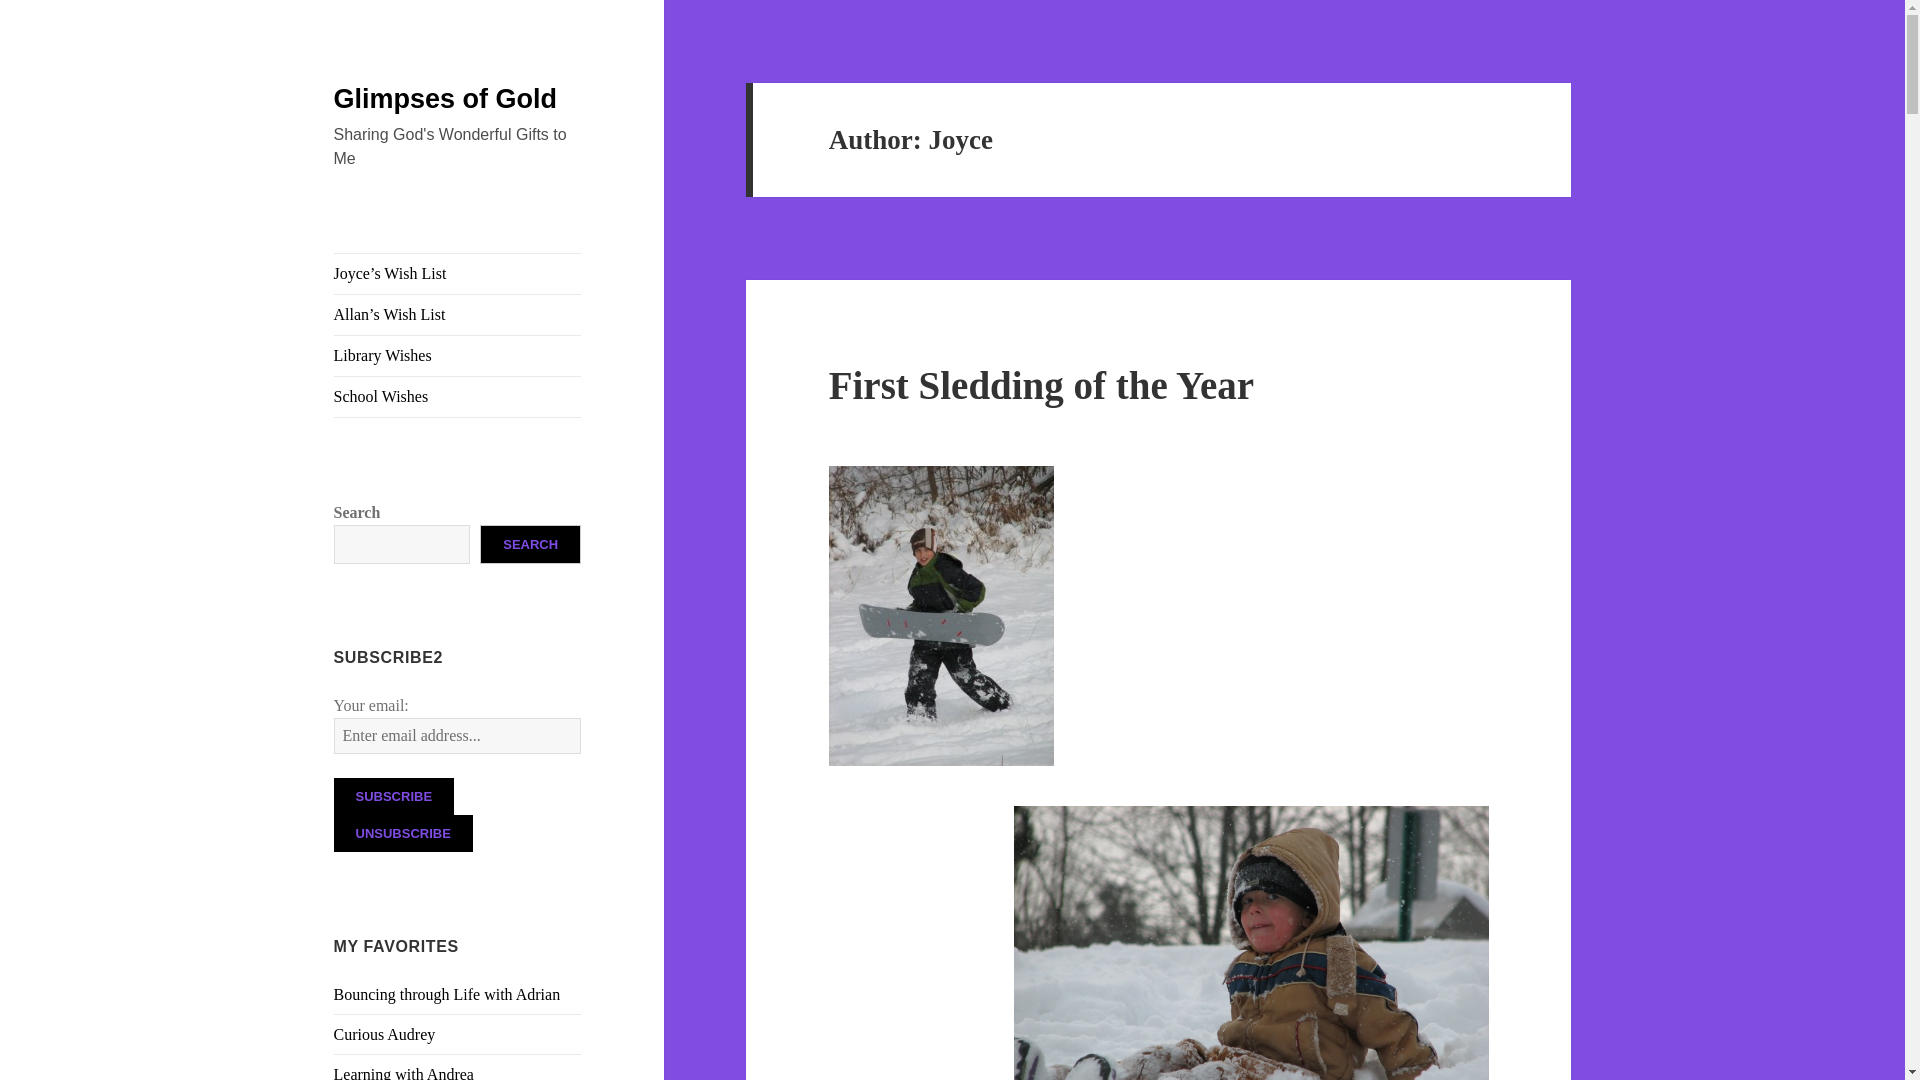 This screenshot has height=1080, width=1920. I want to click on Glimpses of Gold, so click(446, 99).